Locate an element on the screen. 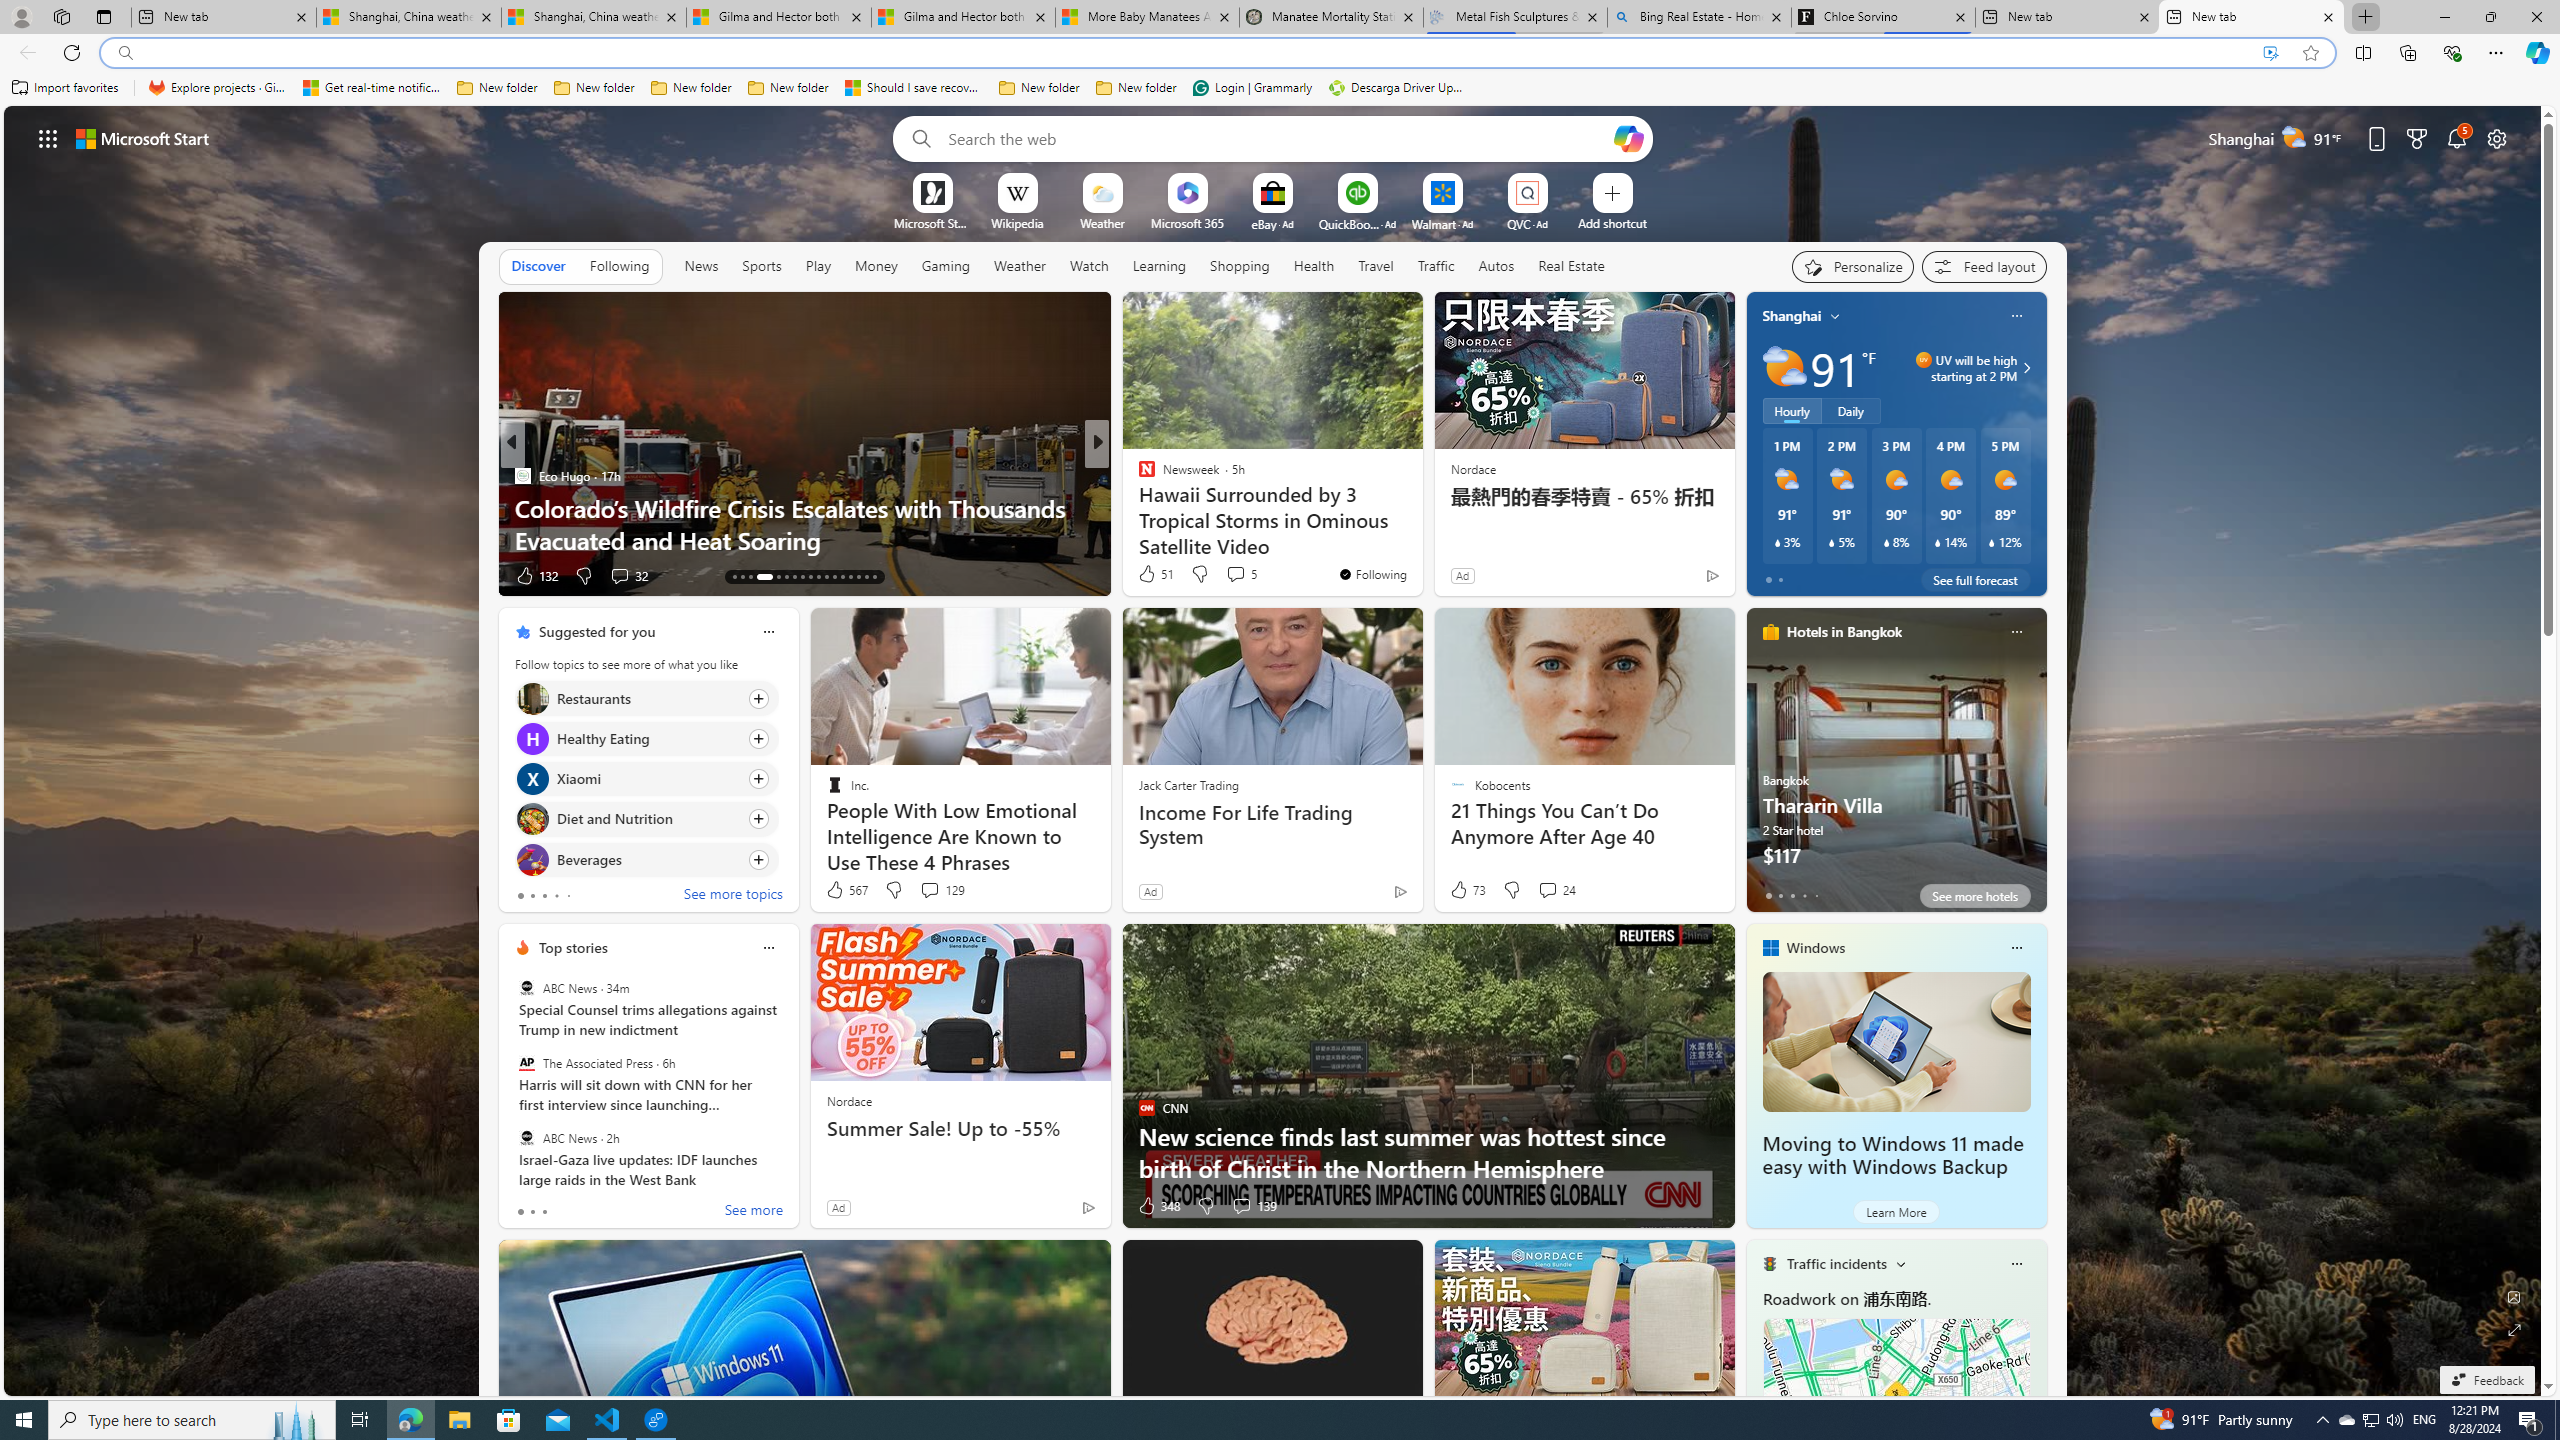  Traffic is located at coordinates (1436, 266).